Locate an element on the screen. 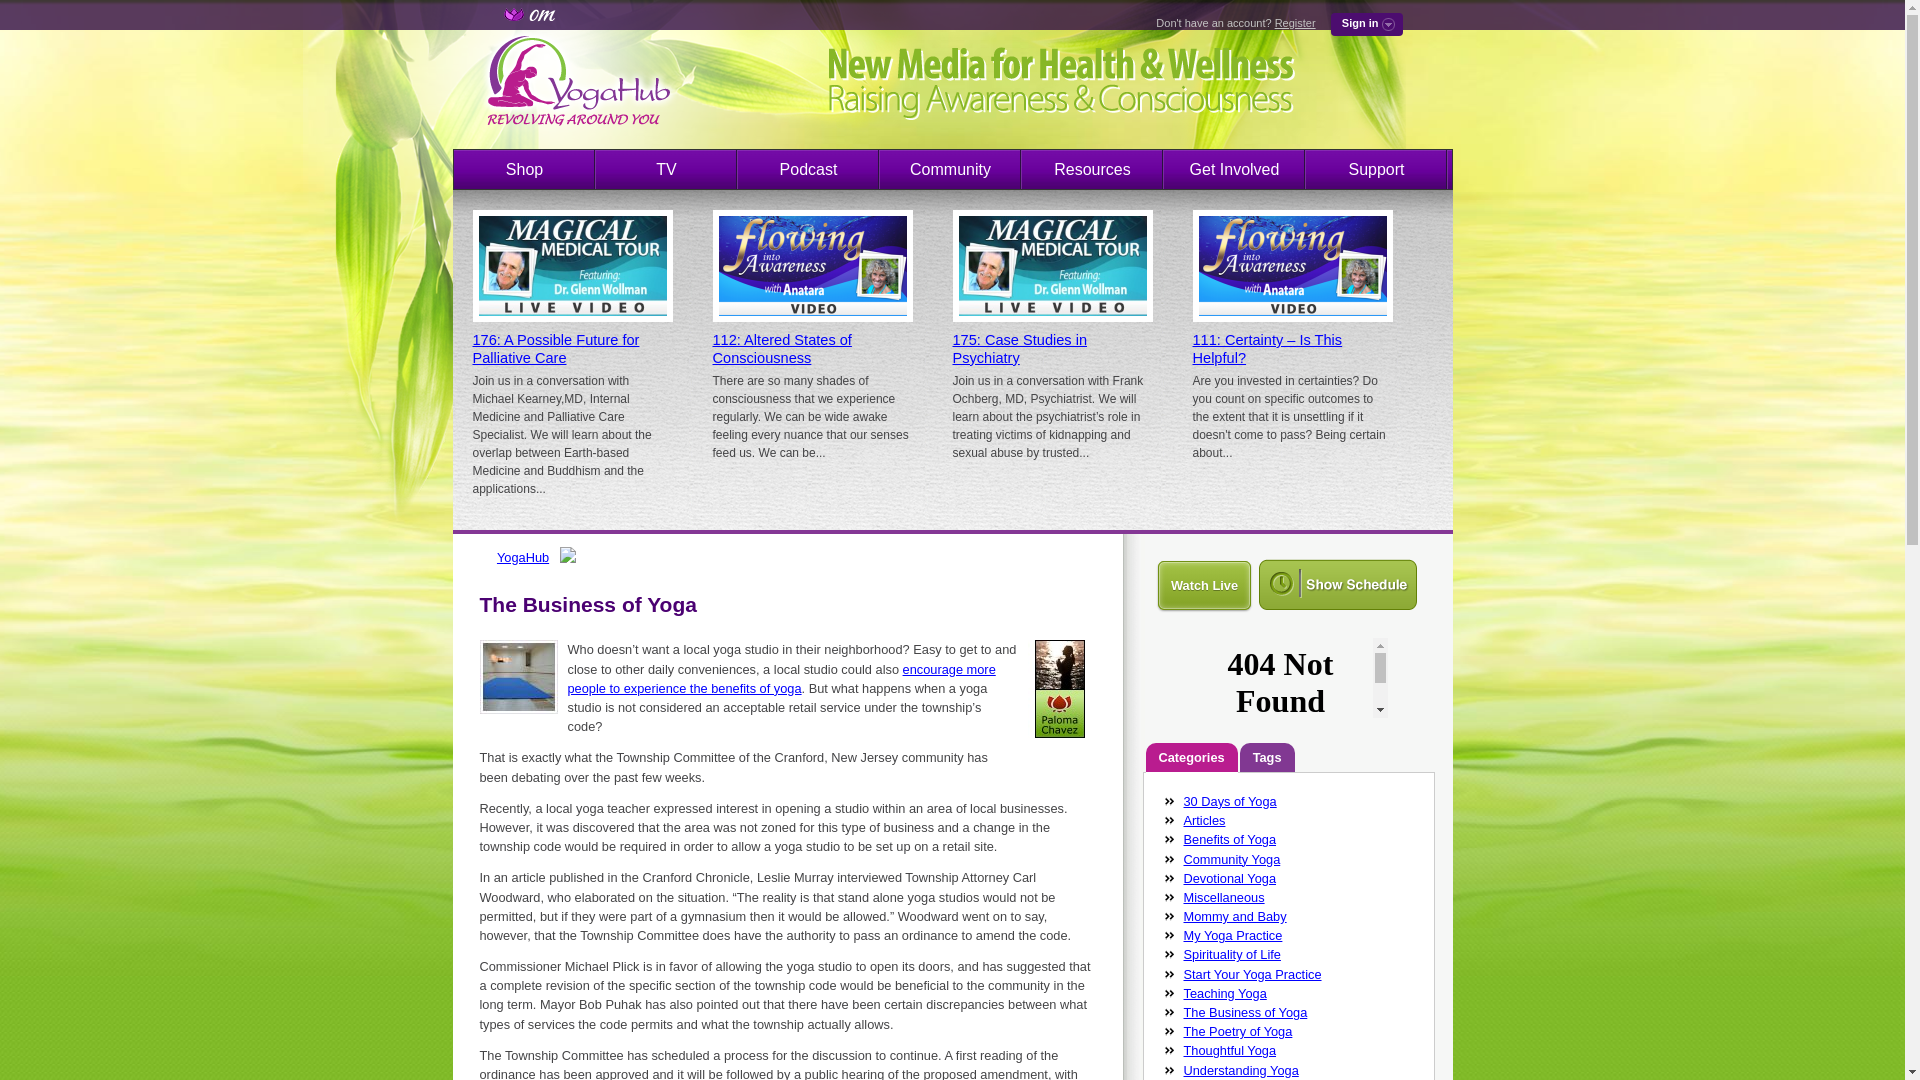 This screenshot has height=1080, width=1920. Register is located at coordinates (1294, 23).